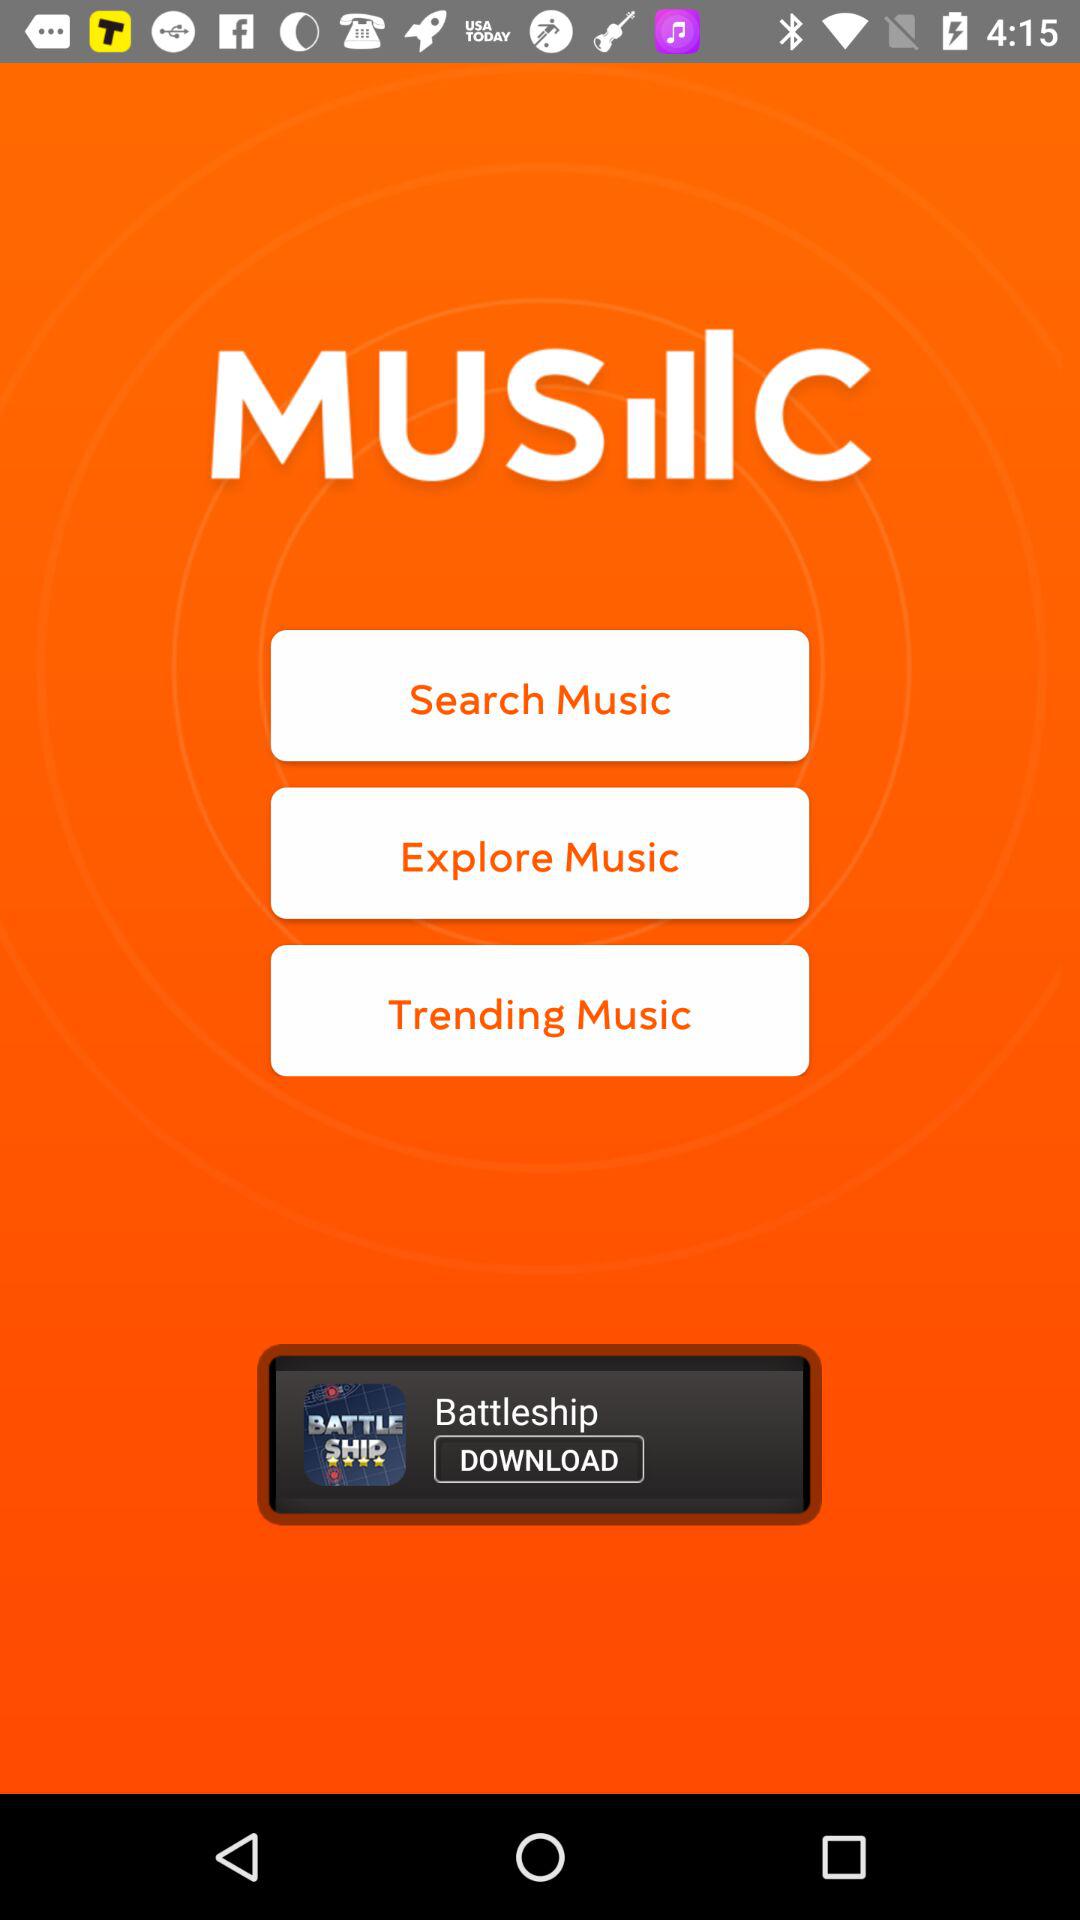  What do you see at coordinates (540, 852) in the screenshot?
I see `tap the item above trending music` at bounding box center [540, 852].